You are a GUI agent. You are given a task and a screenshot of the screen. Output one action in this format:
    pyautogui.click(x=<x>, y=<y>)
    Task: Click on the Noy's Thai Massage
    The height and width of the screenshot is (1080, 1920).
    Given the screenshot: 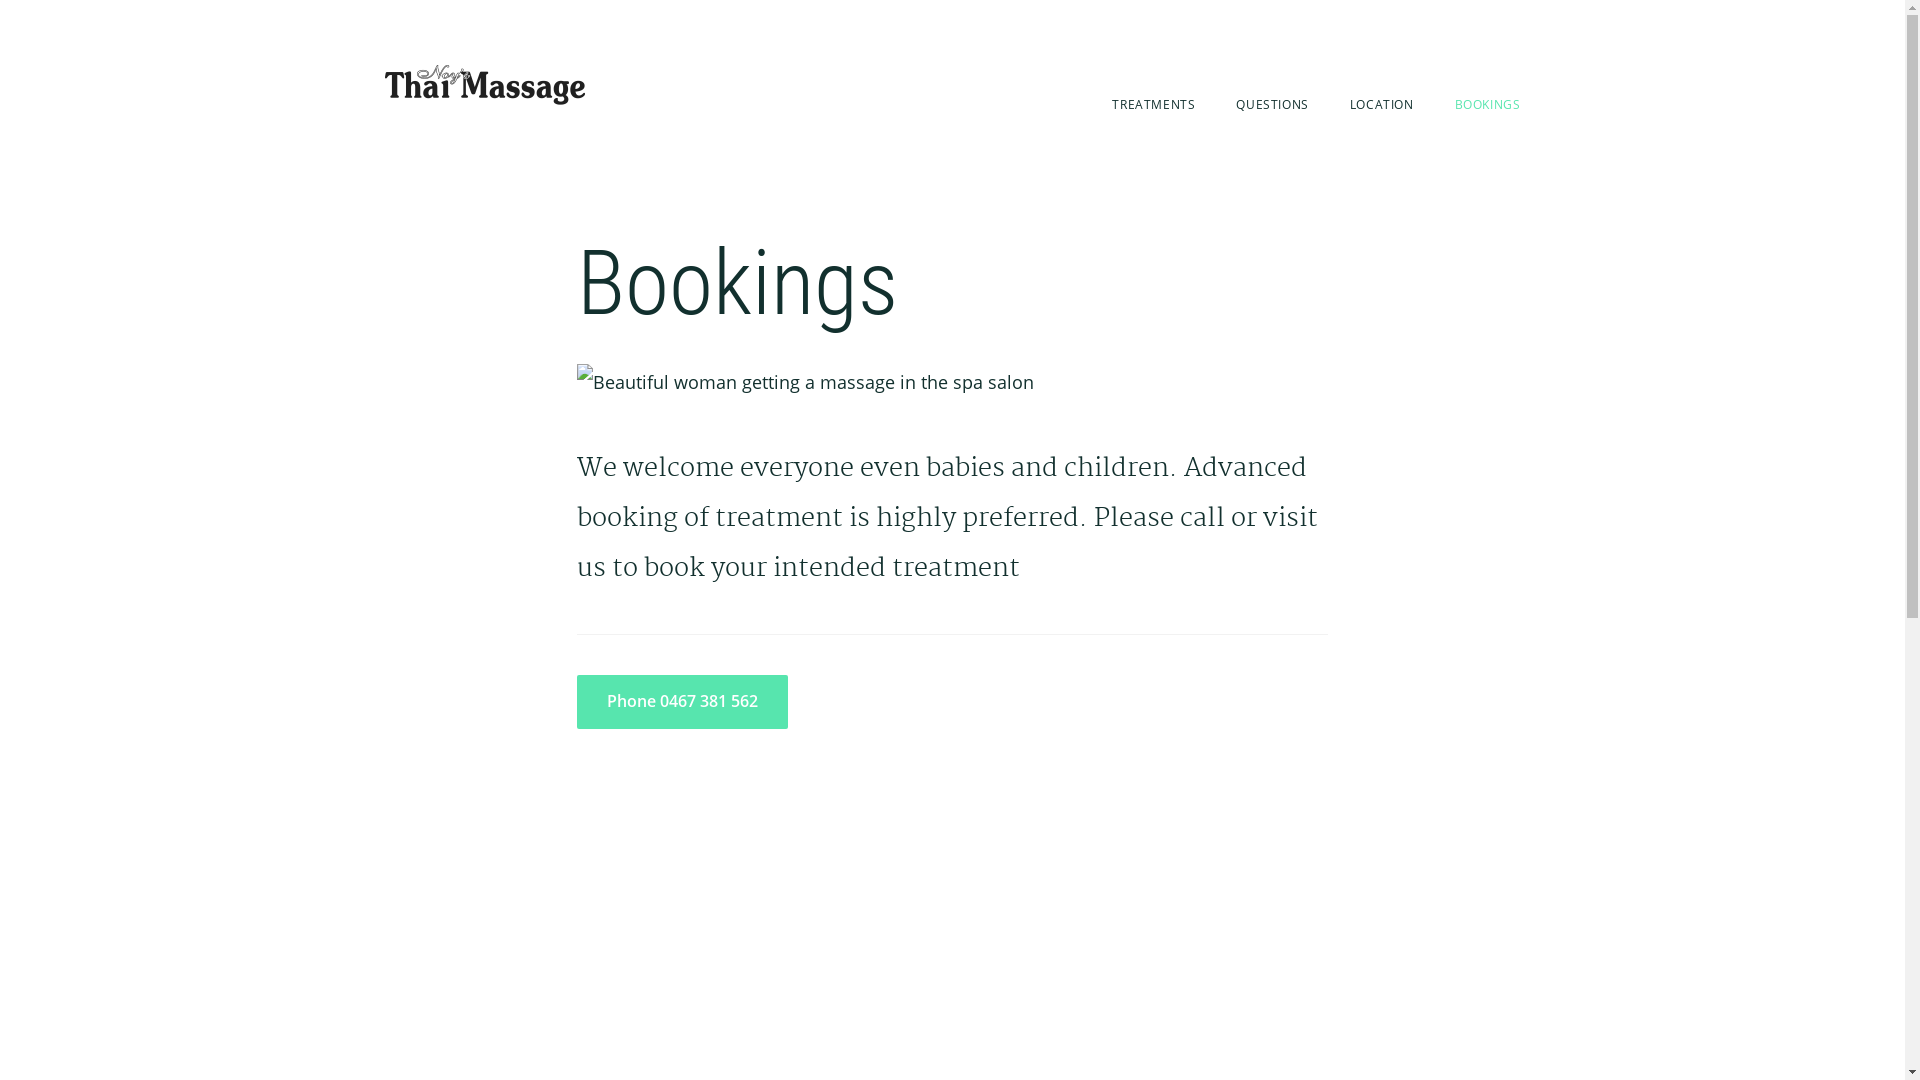 What is the action you would take?
    pyautogui.click(x=484, y=102)
    